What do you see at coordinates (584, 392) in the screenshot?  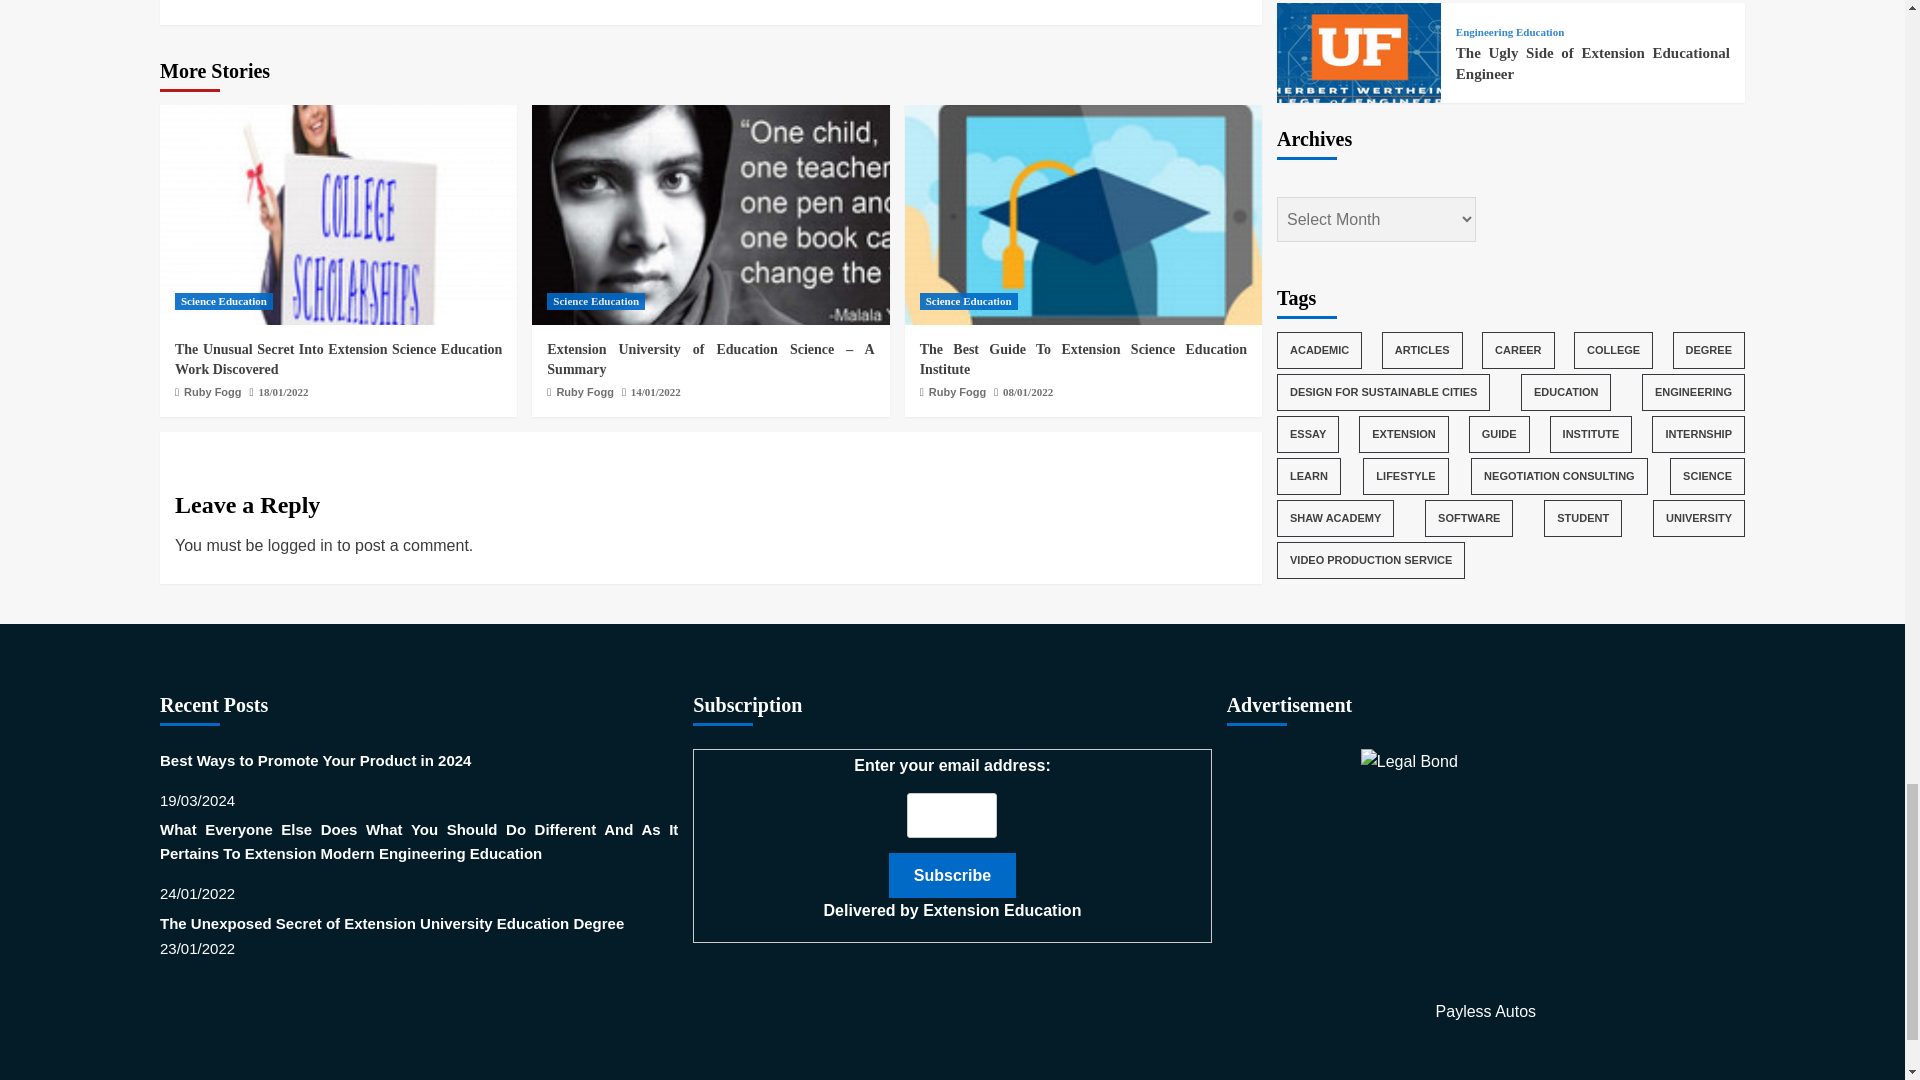 I see `Ruby Fogg` at bounding box center [584, 392].